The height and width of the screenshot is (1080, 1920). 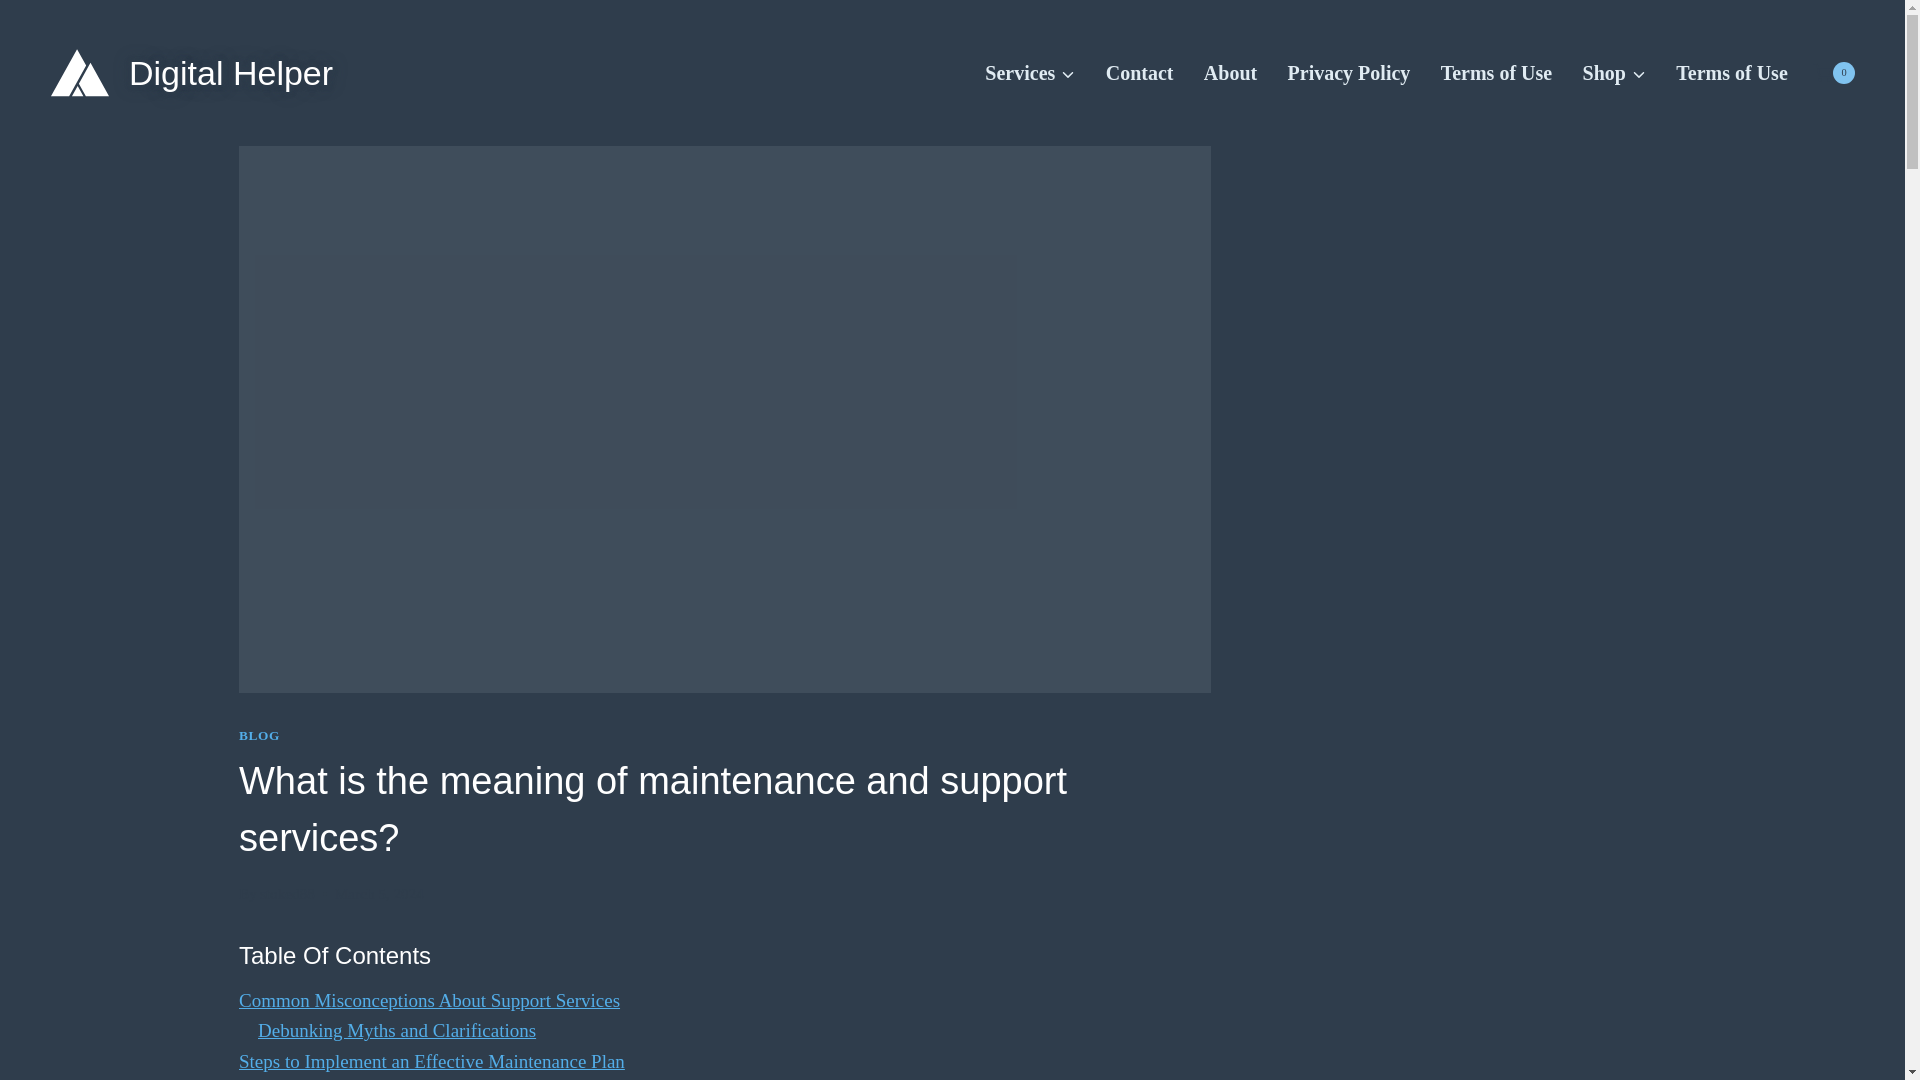 What do you see at coordinates (286, 892) in the screenshot?
I see `stoked88` at bounding box center [286, 892].